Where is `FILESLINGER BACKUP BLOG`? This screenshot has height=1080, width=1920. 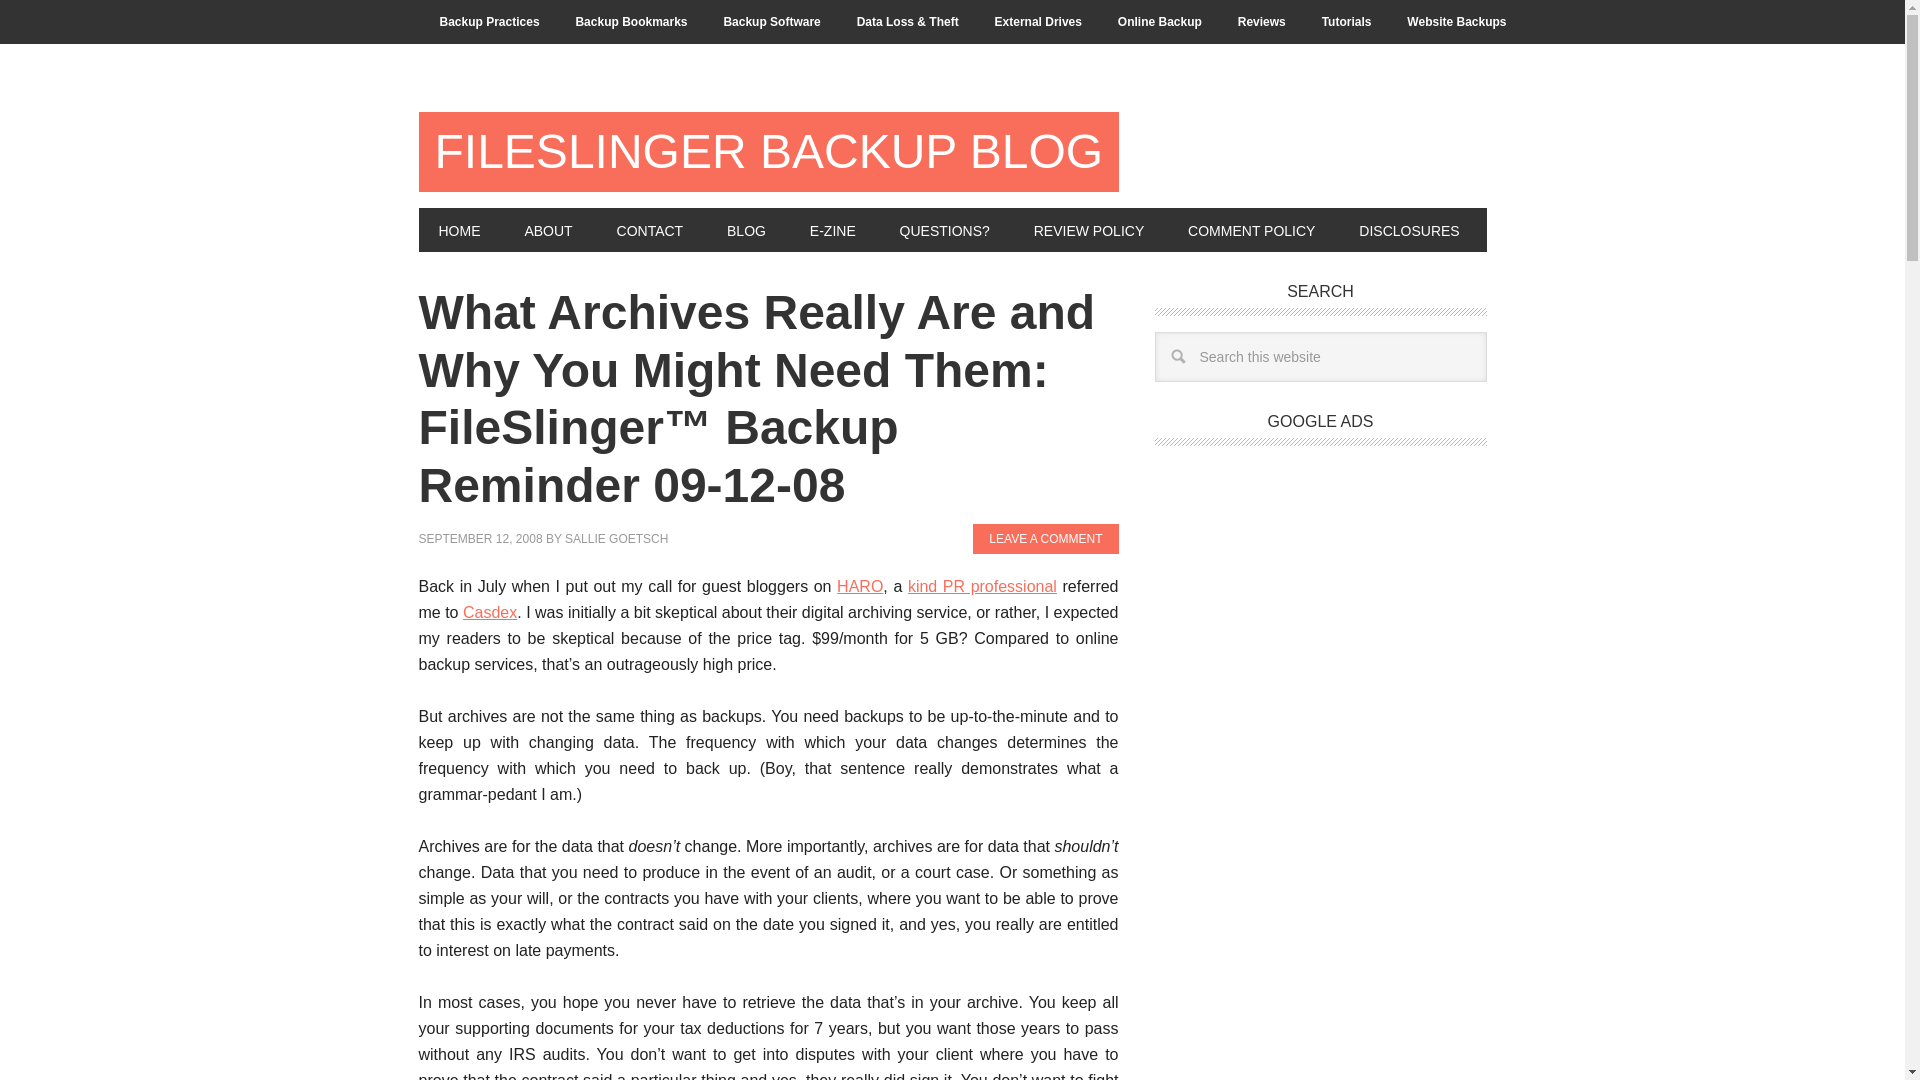 FILESLINGER BACKUP BLOG is located at coordinates (768, 152).